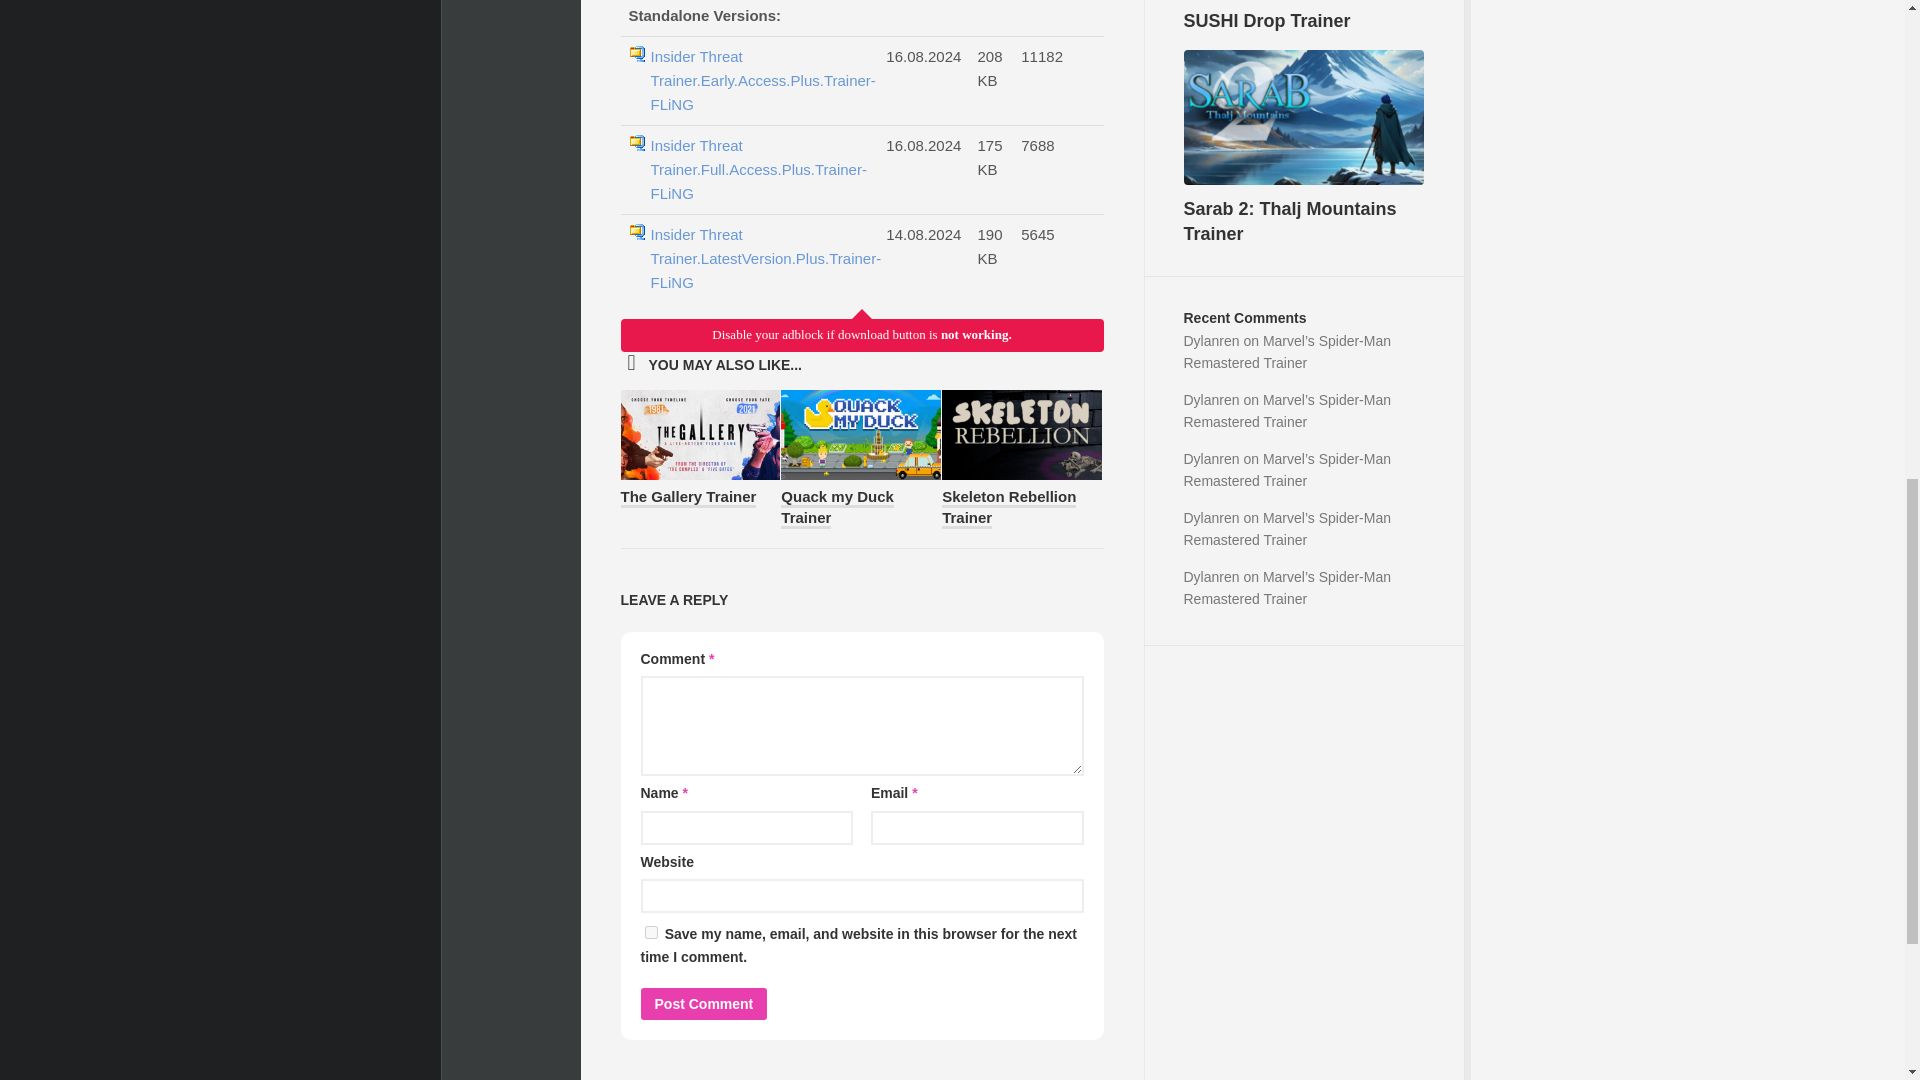 This screenshot has width=1920, height=1080. What do you see at coordinates (758, 80) in the screenshot?
I see `Insider Threat Trainer.Early.Access.Plus.Trainer-FLiNG` at bounding box center [758, 80].